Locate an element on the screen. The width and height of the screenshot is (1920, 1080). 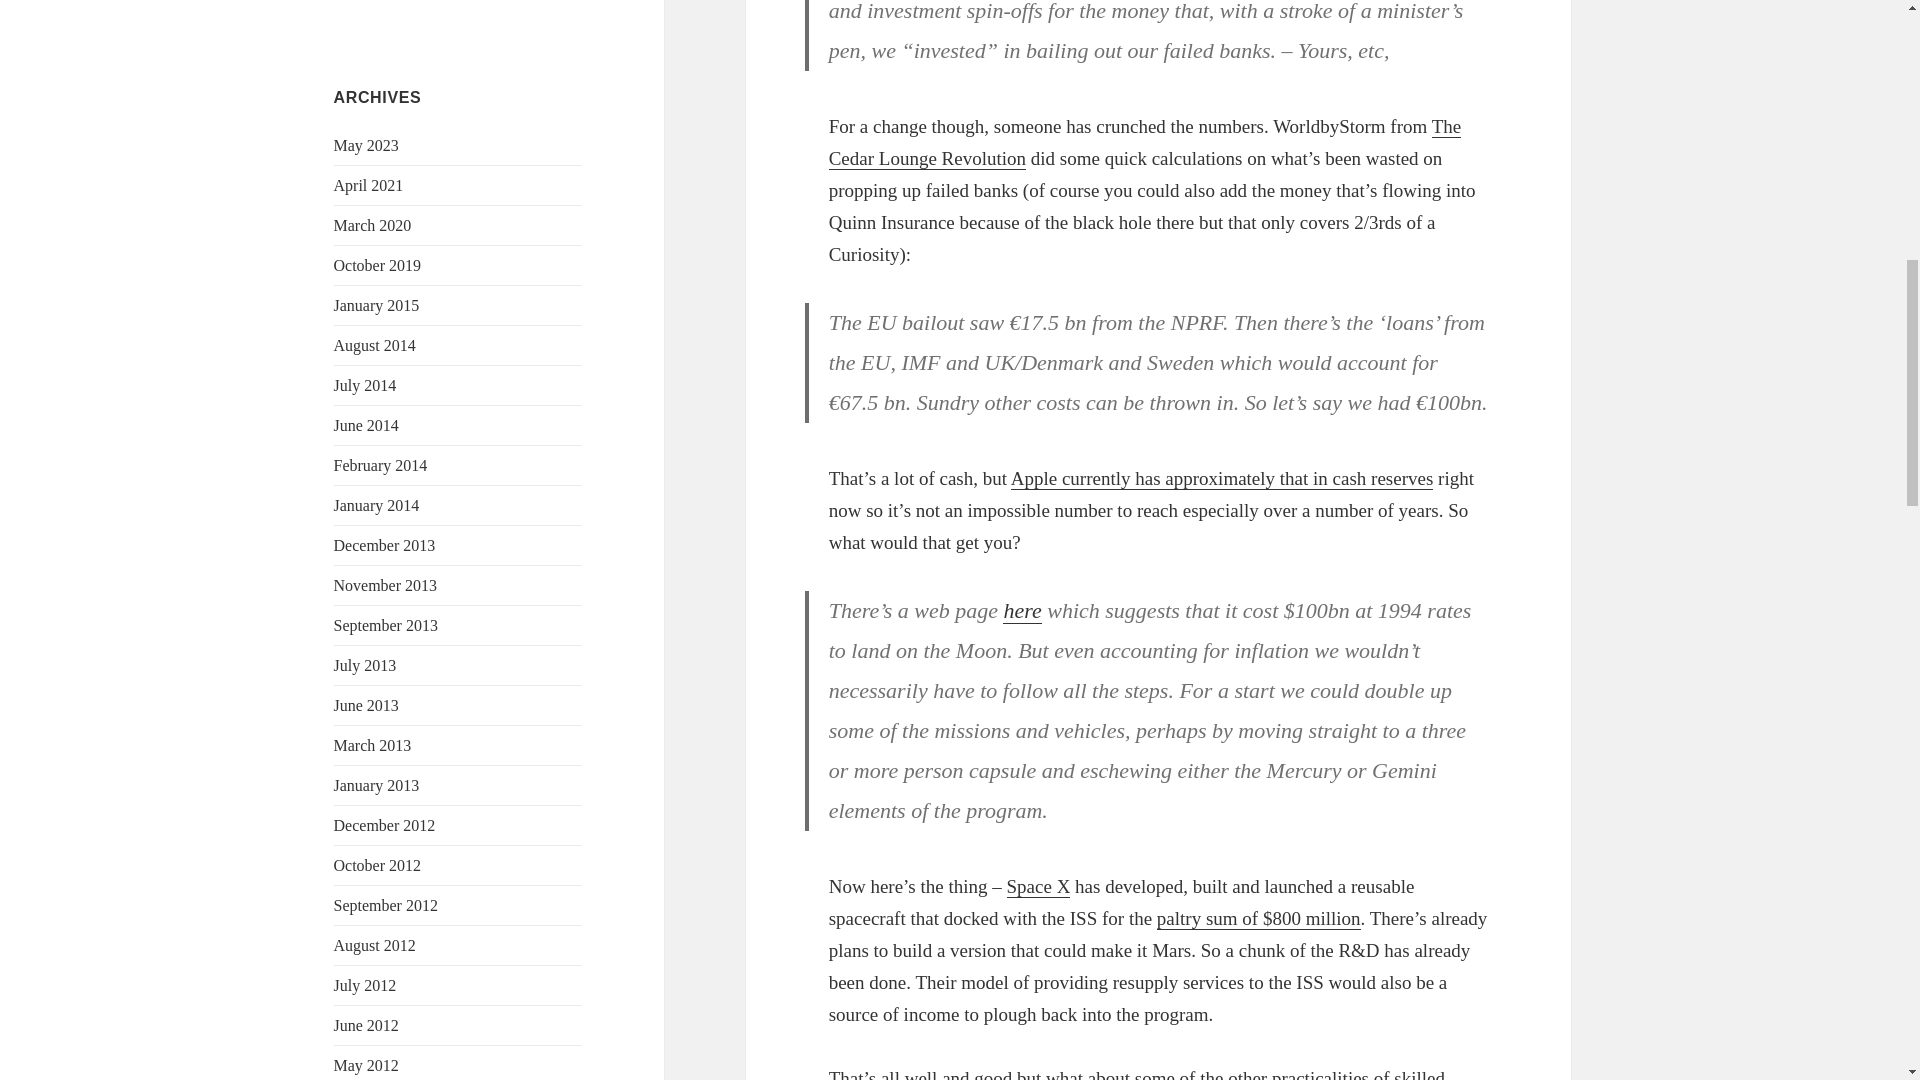
October 2019 is located at coordinates (378, 266).